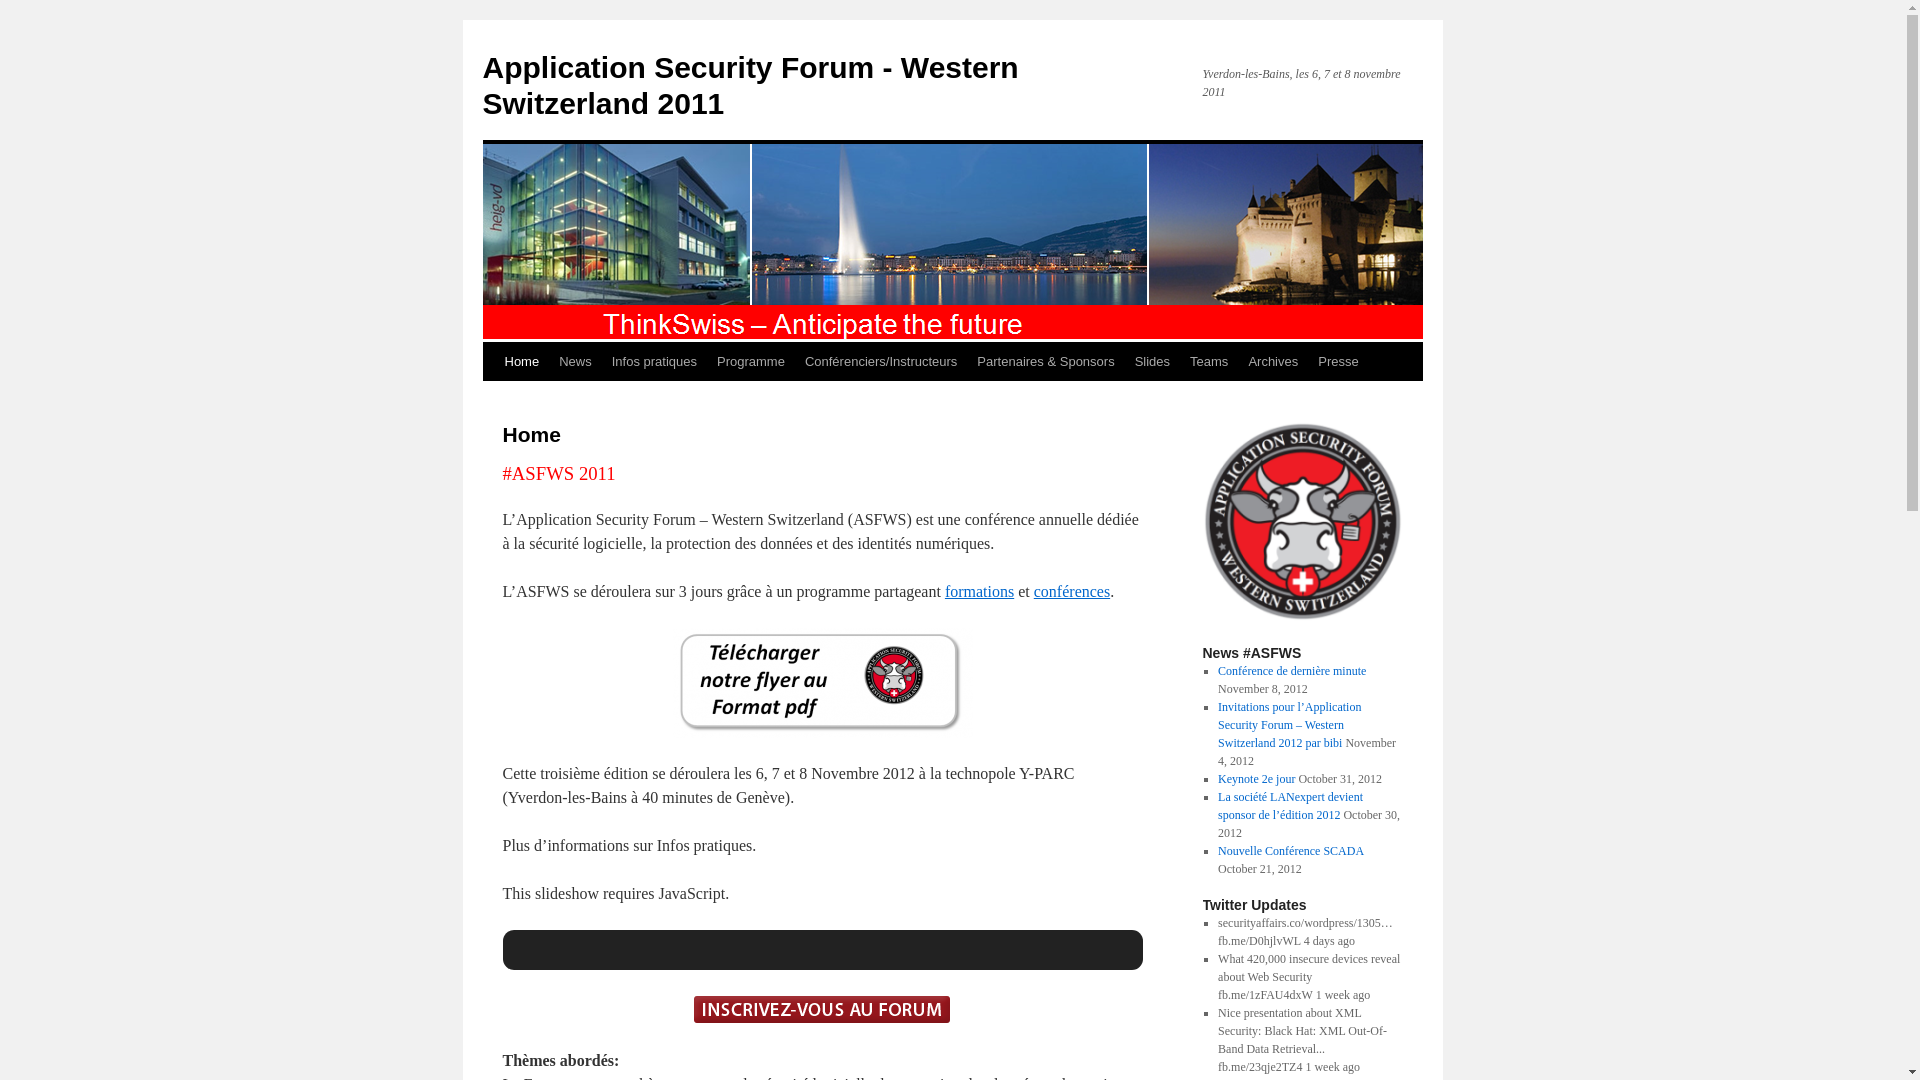 The height and width of the screenshot is (1080, 1920). Describe the element at coordinates (1152, 362) in the screenshot. I see `Slides` at that location.